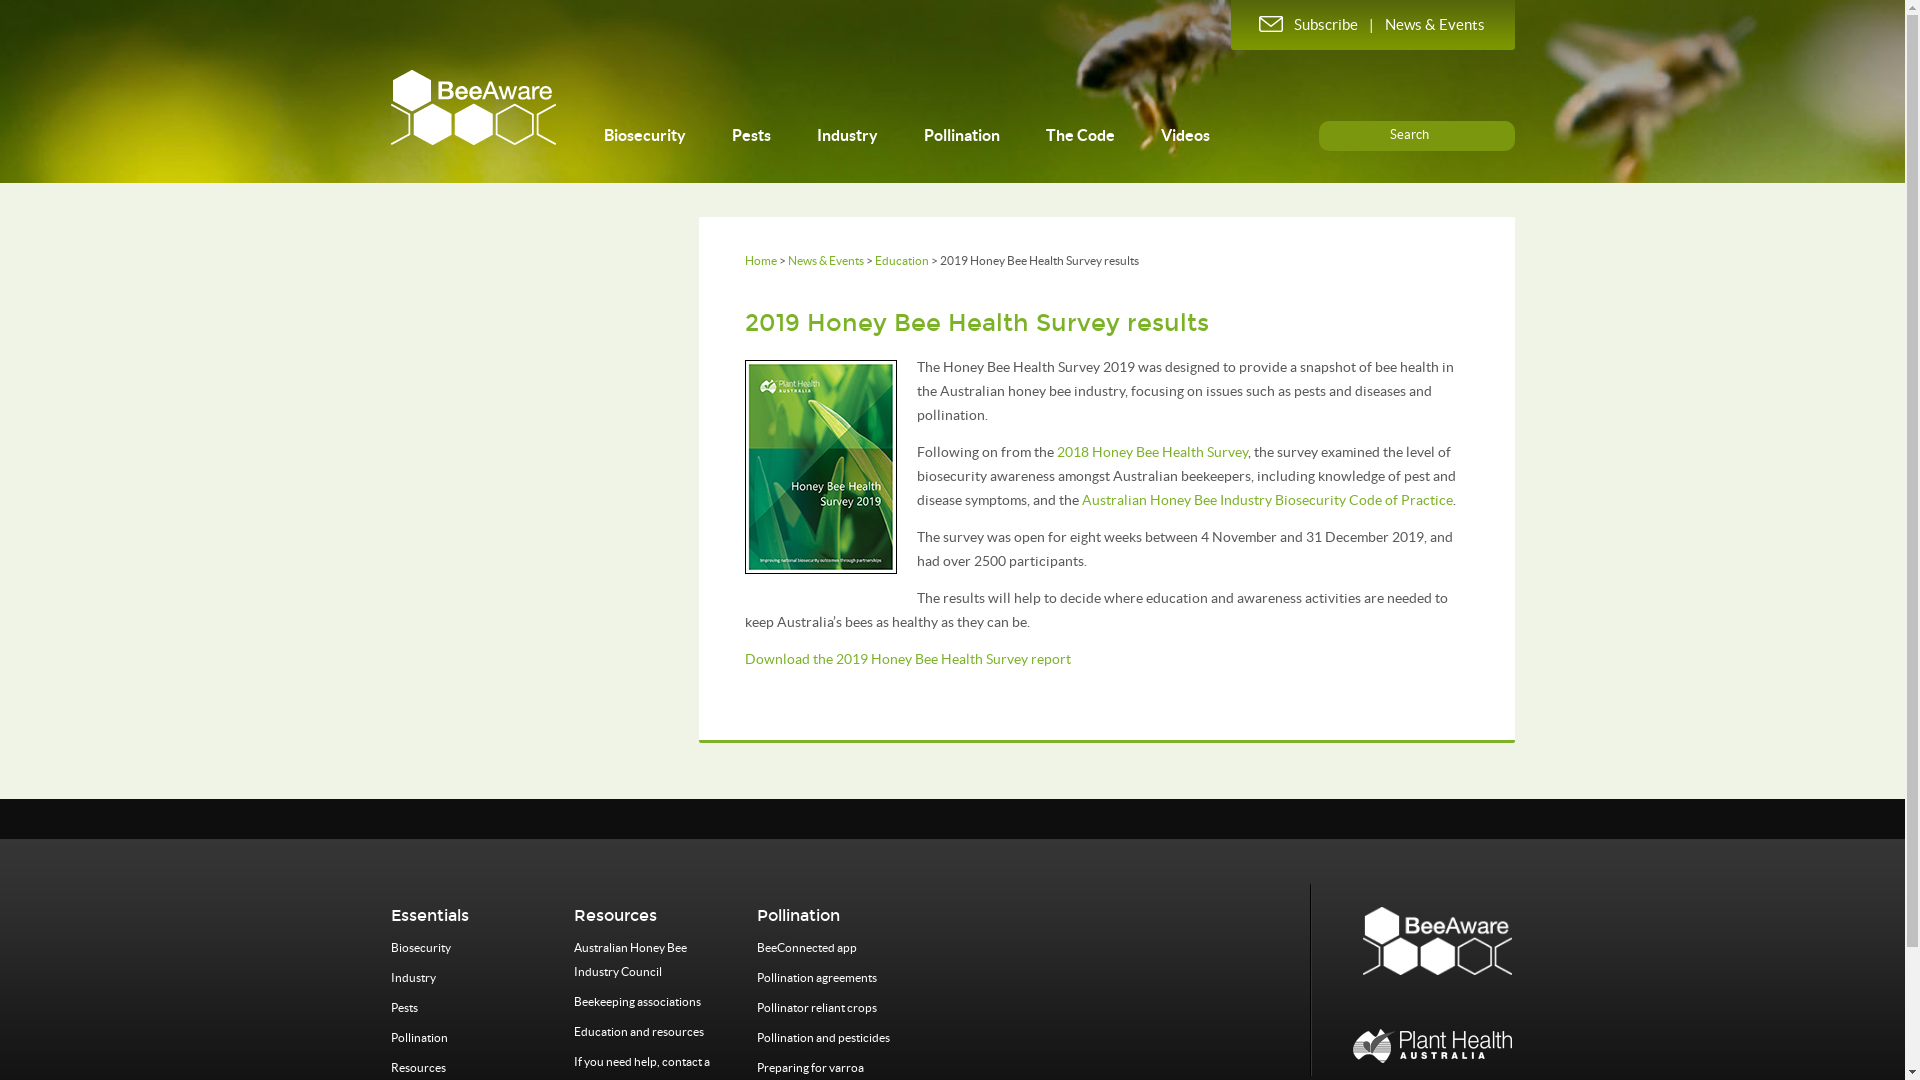  Describe the element at coordinates (901, 260) in the screenshot. I see `Education` at that location.